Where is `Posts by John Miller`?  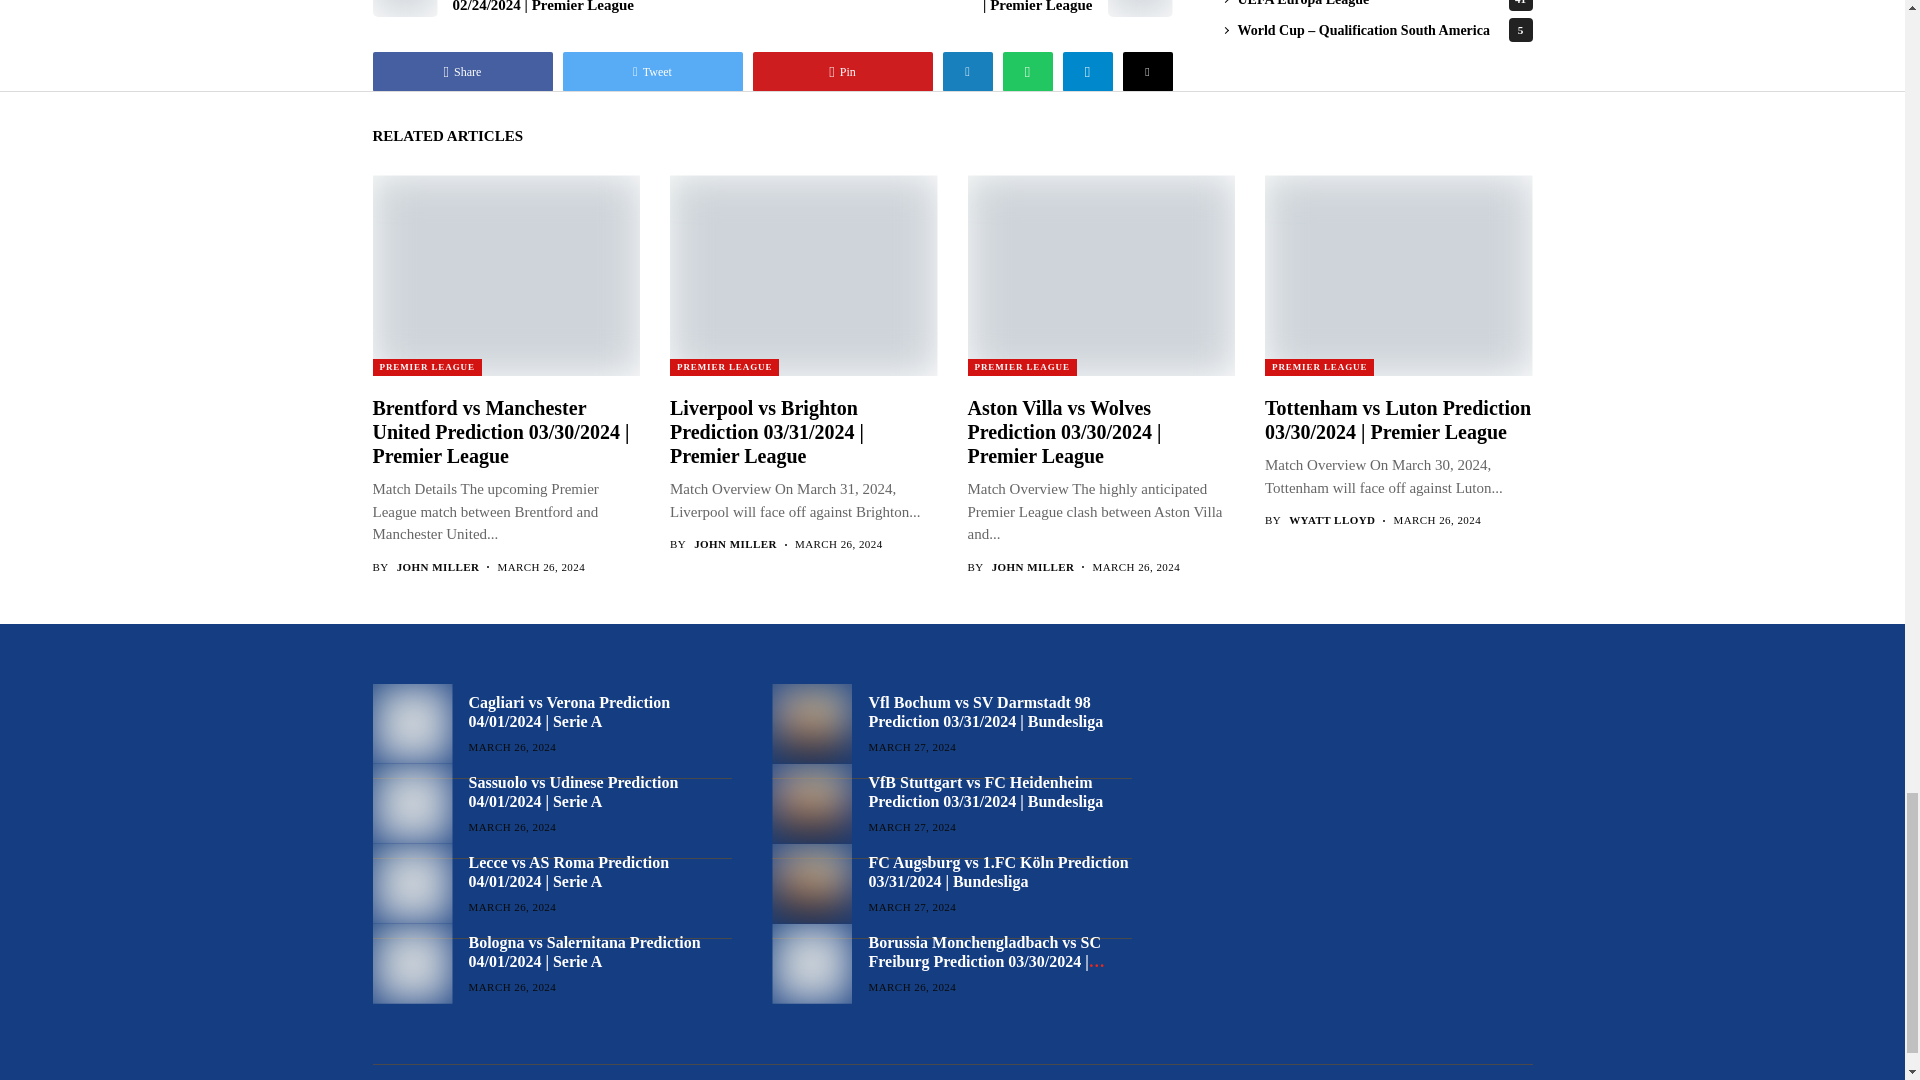
Posts by John Miller is located at coordinates (438, 566).